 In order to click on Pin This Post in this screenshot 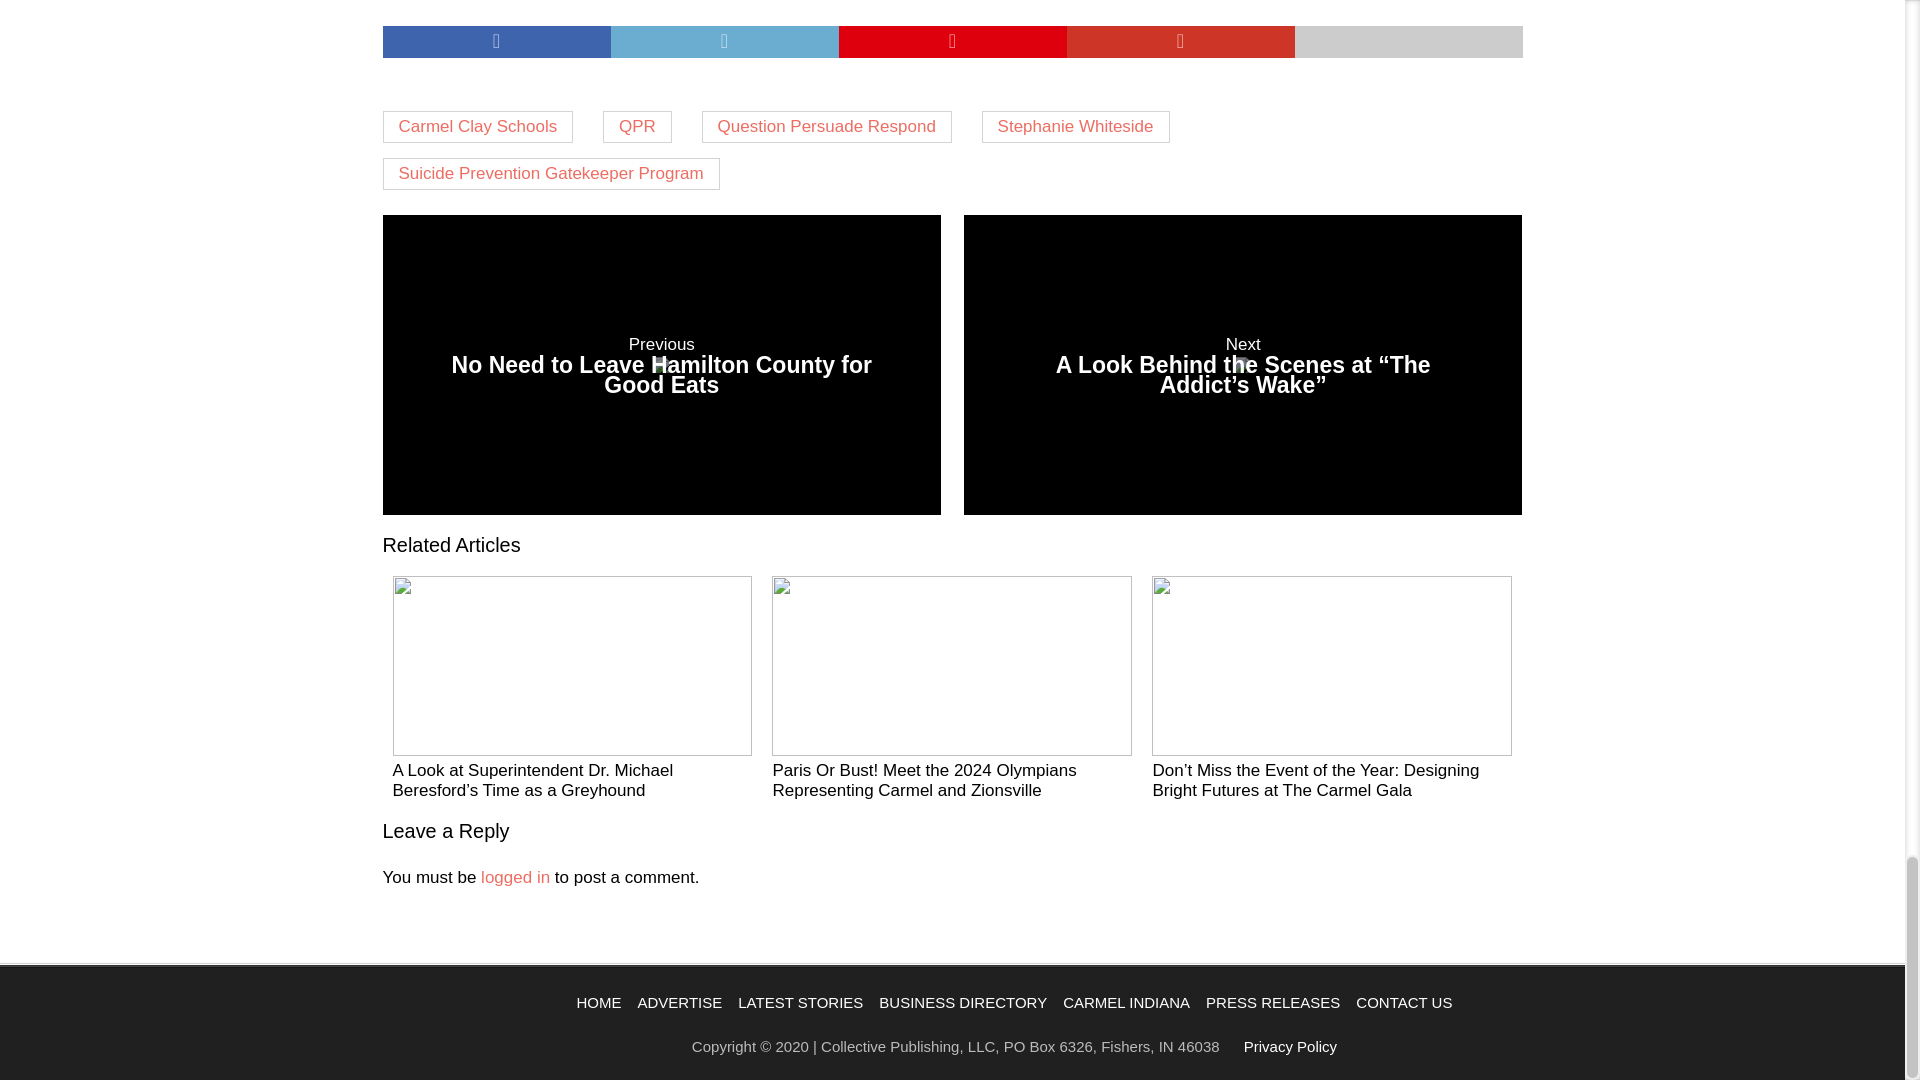, I will do `click(951, 42)`.